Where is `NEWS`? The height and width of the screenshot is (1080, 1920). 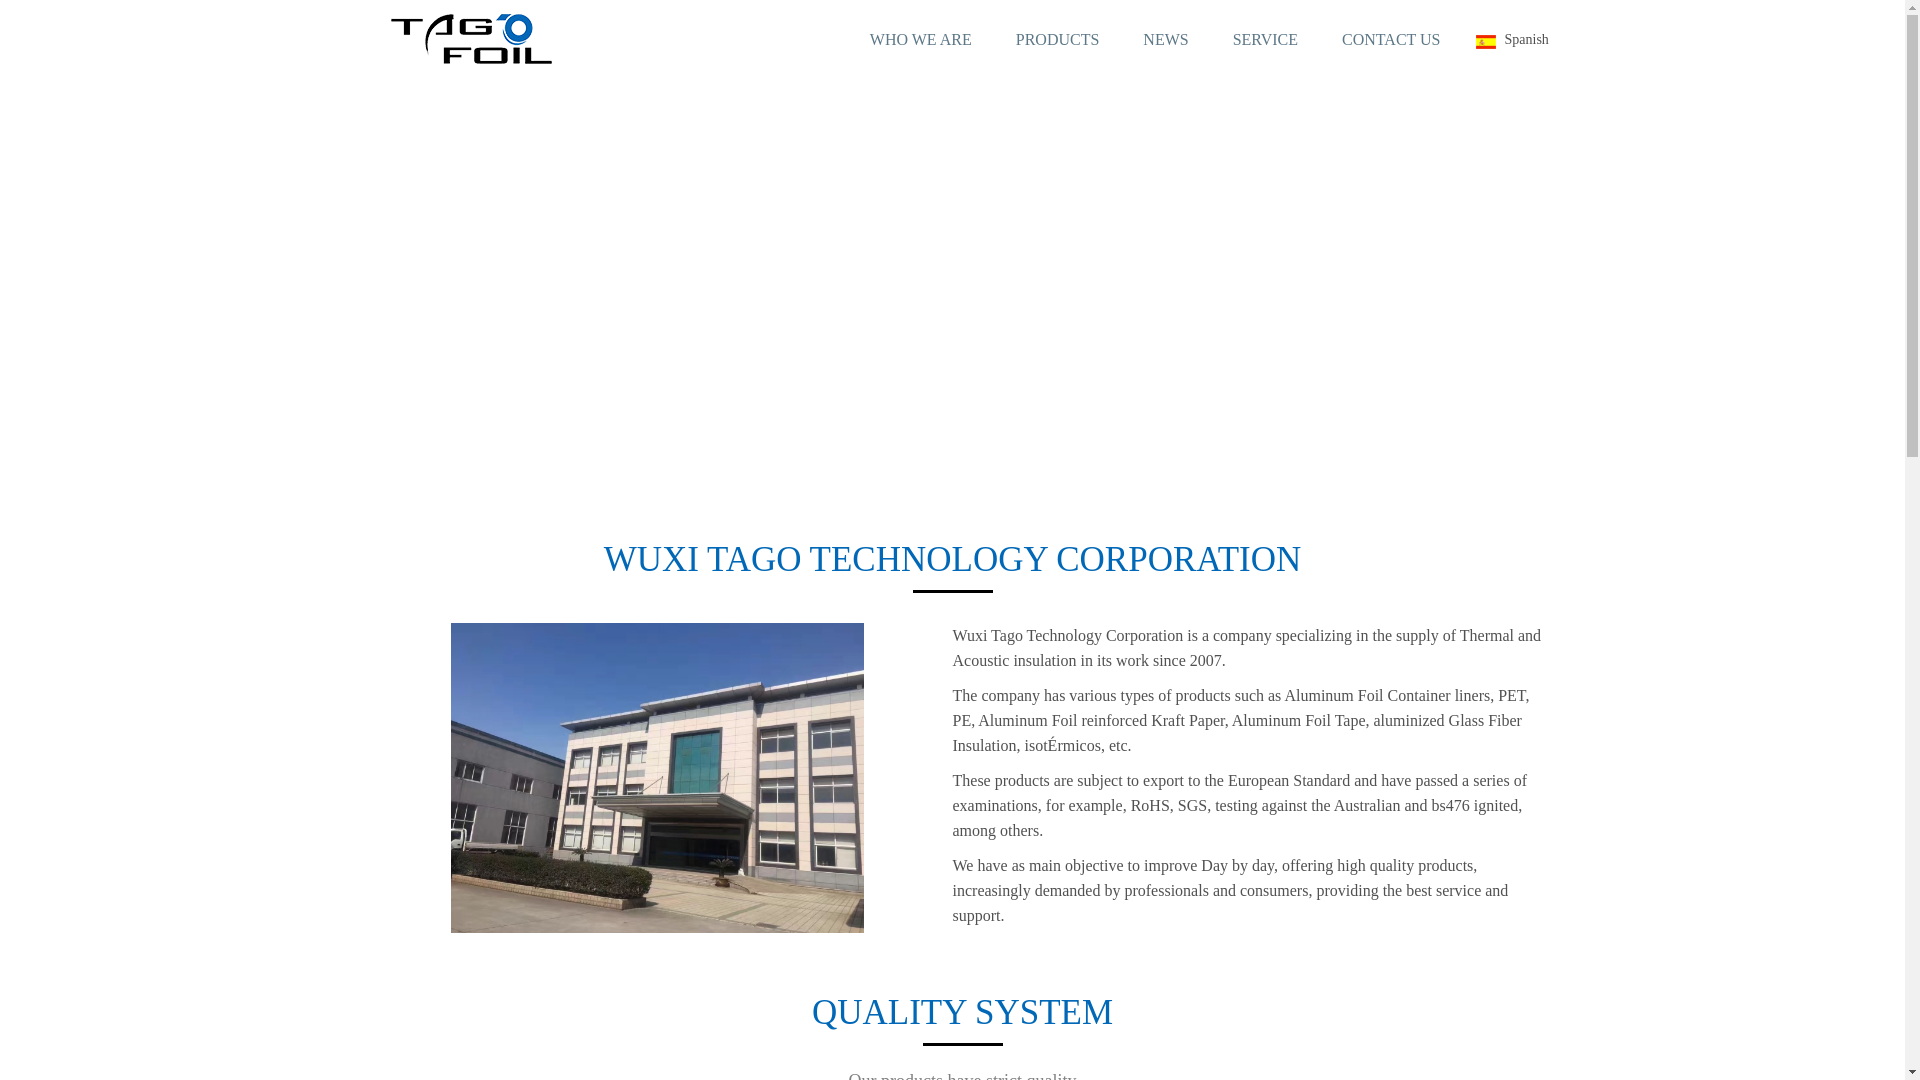 NEWS is located at coordinates (1165, 40).